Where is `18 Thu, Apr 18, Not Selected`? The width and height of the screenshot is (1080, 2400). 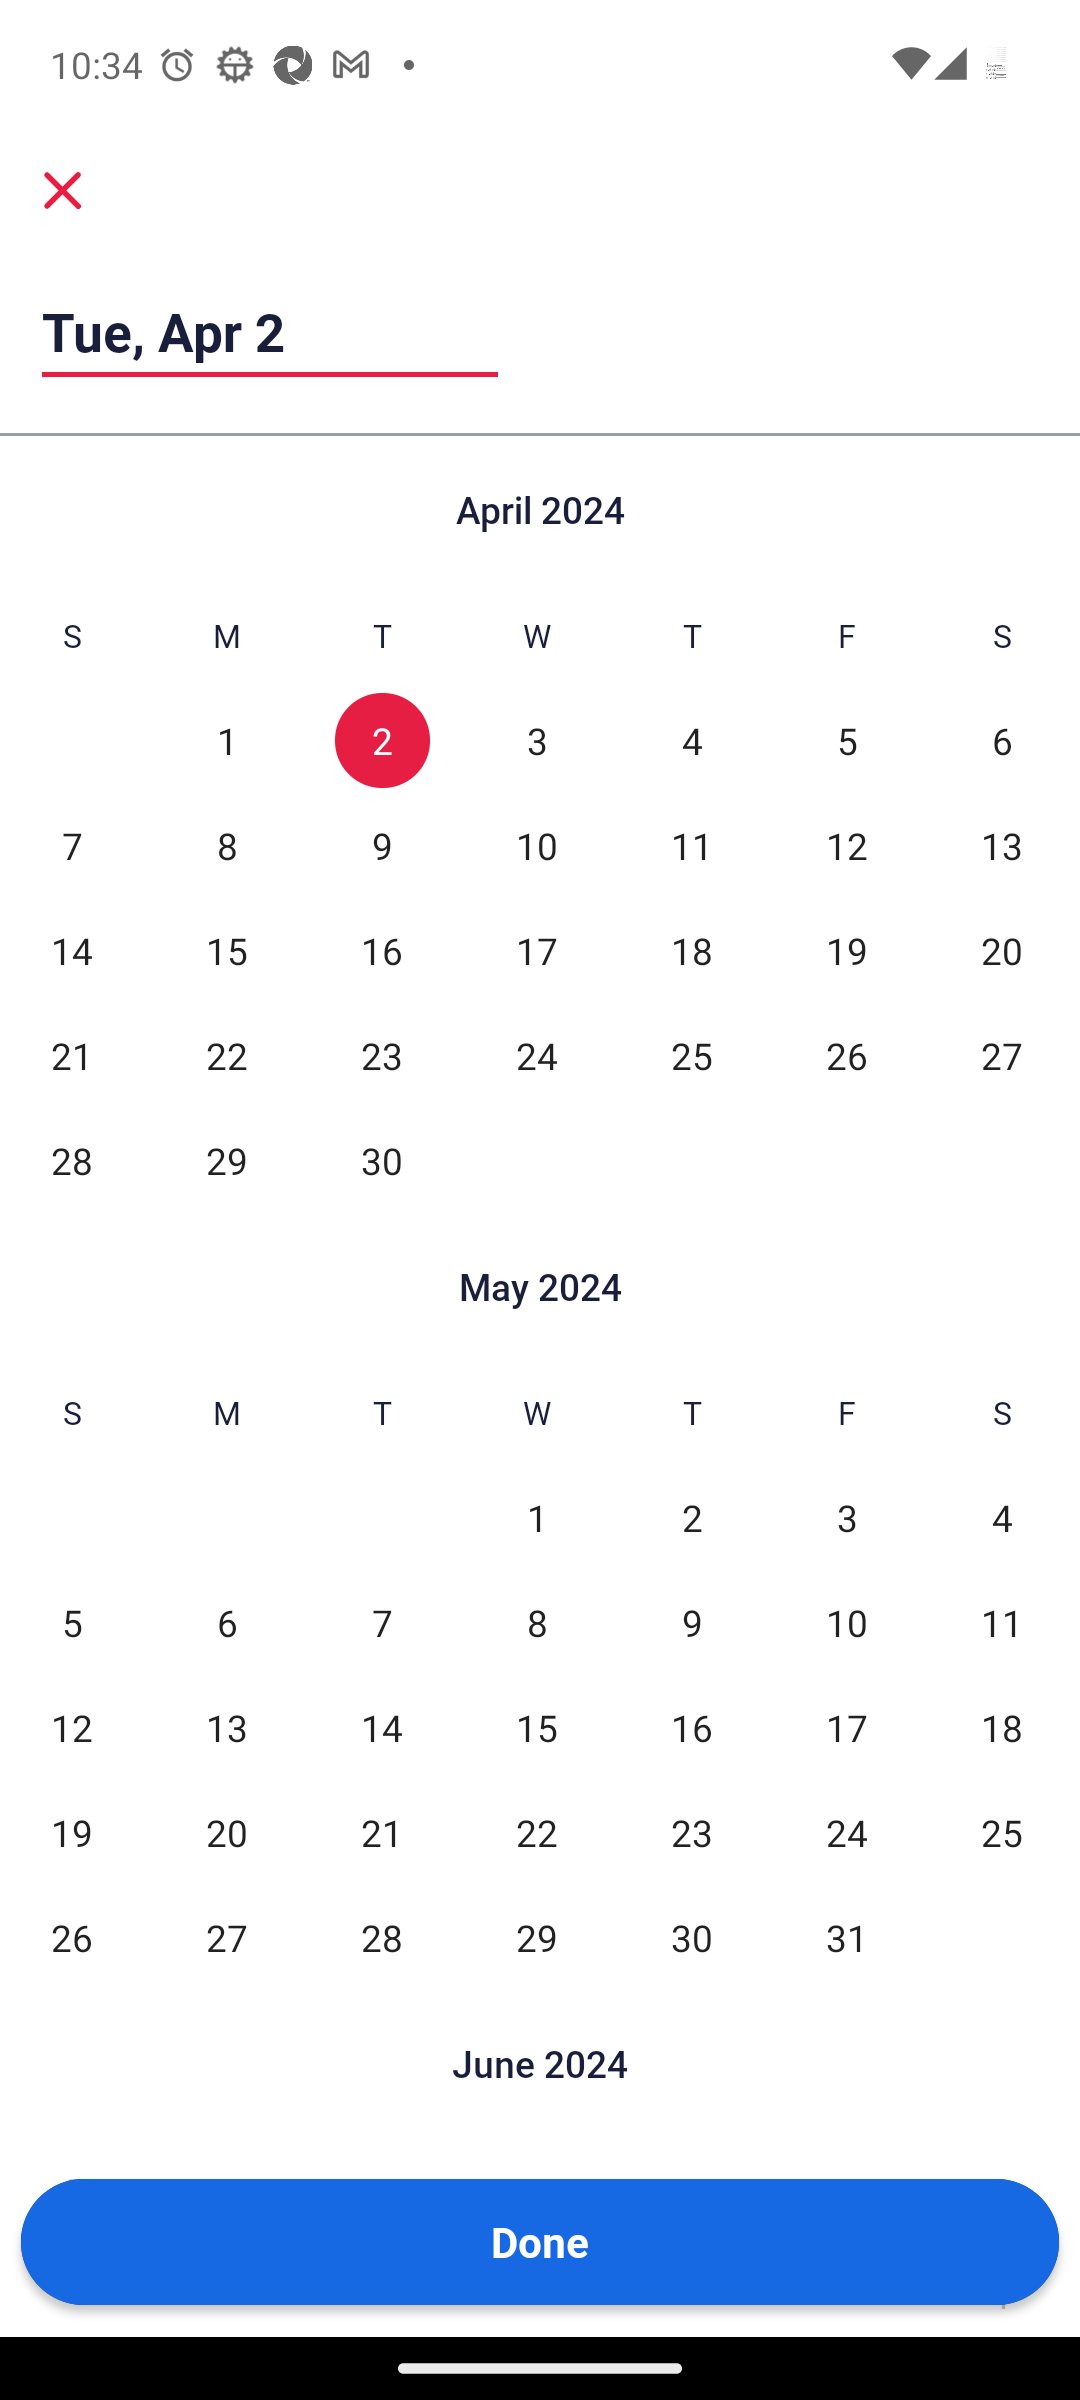
18 Thu, Apr 18, Not Selected is located at coordinates (692, 950).